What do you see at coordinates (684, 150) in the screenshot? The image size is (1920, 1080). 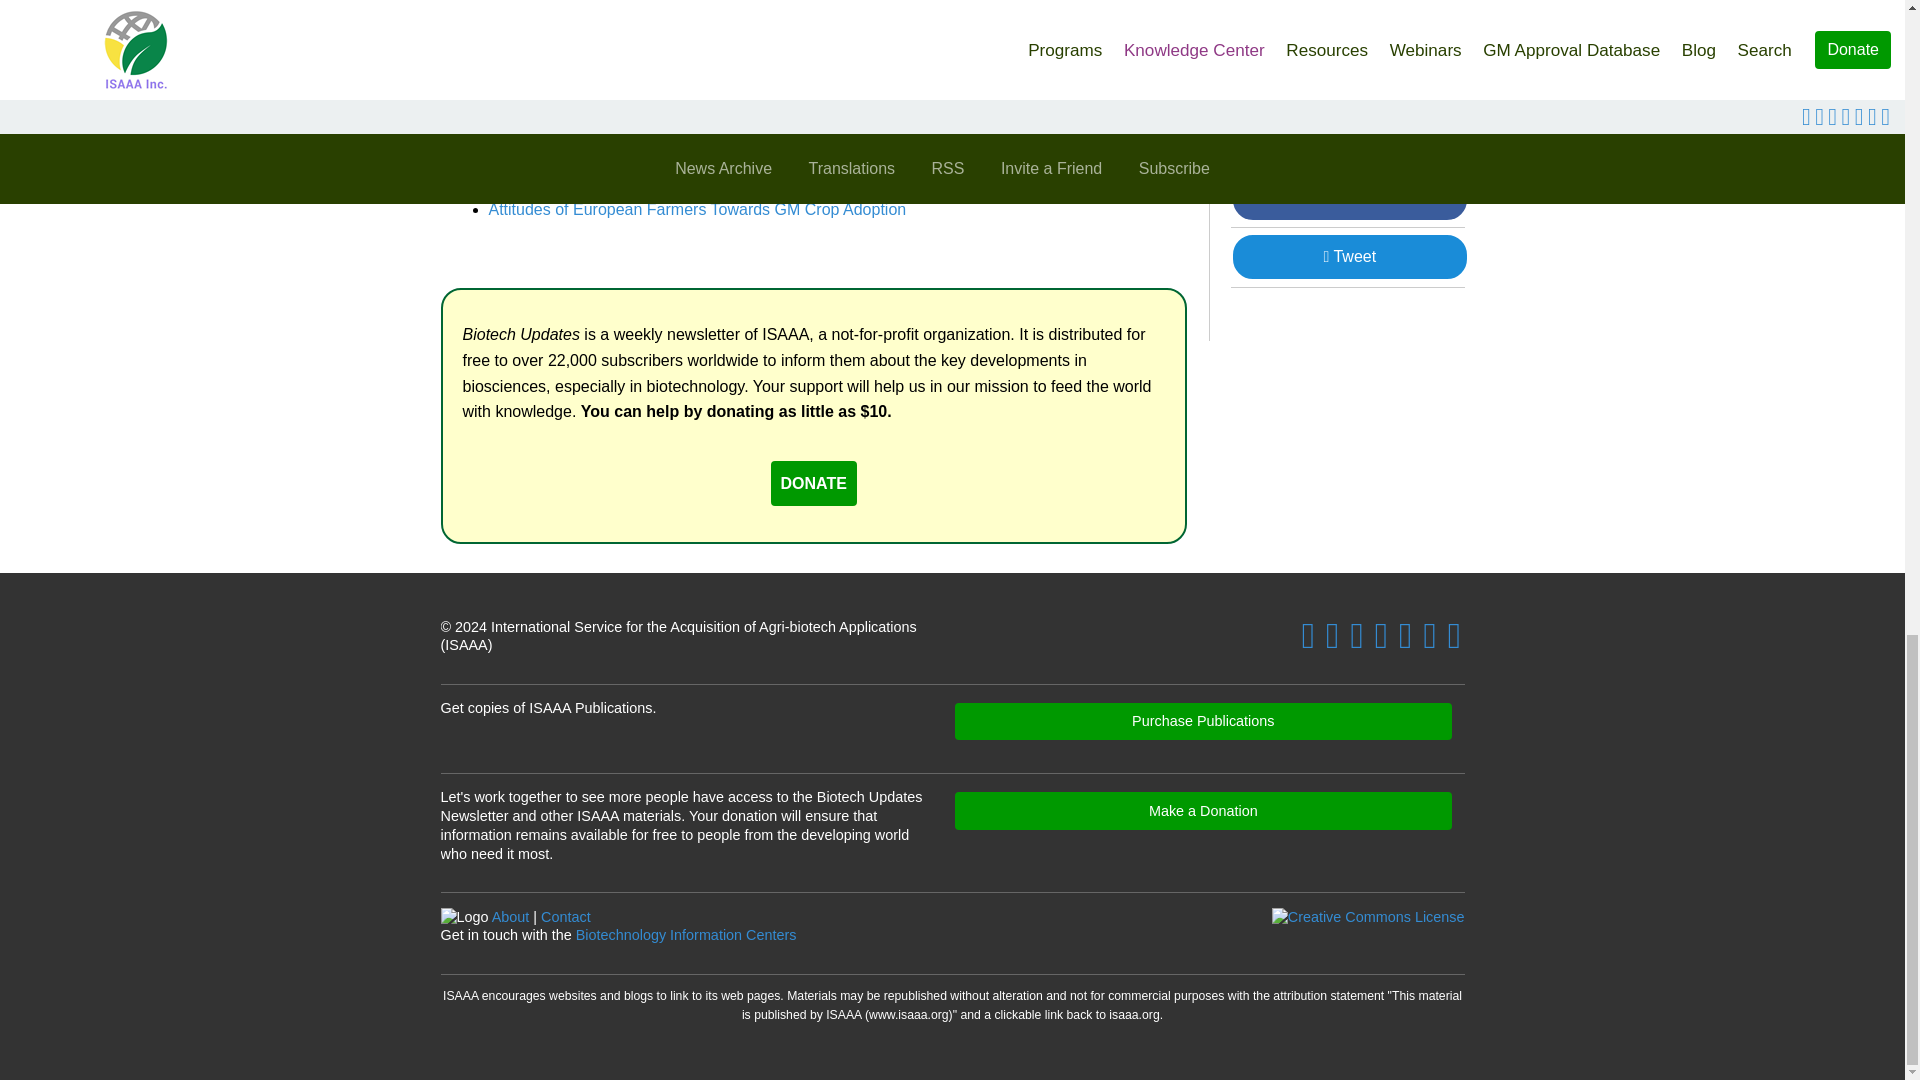 I see `Poland Considers New Law for Cultivation of GM Crops` at bounding box center [684, 150].